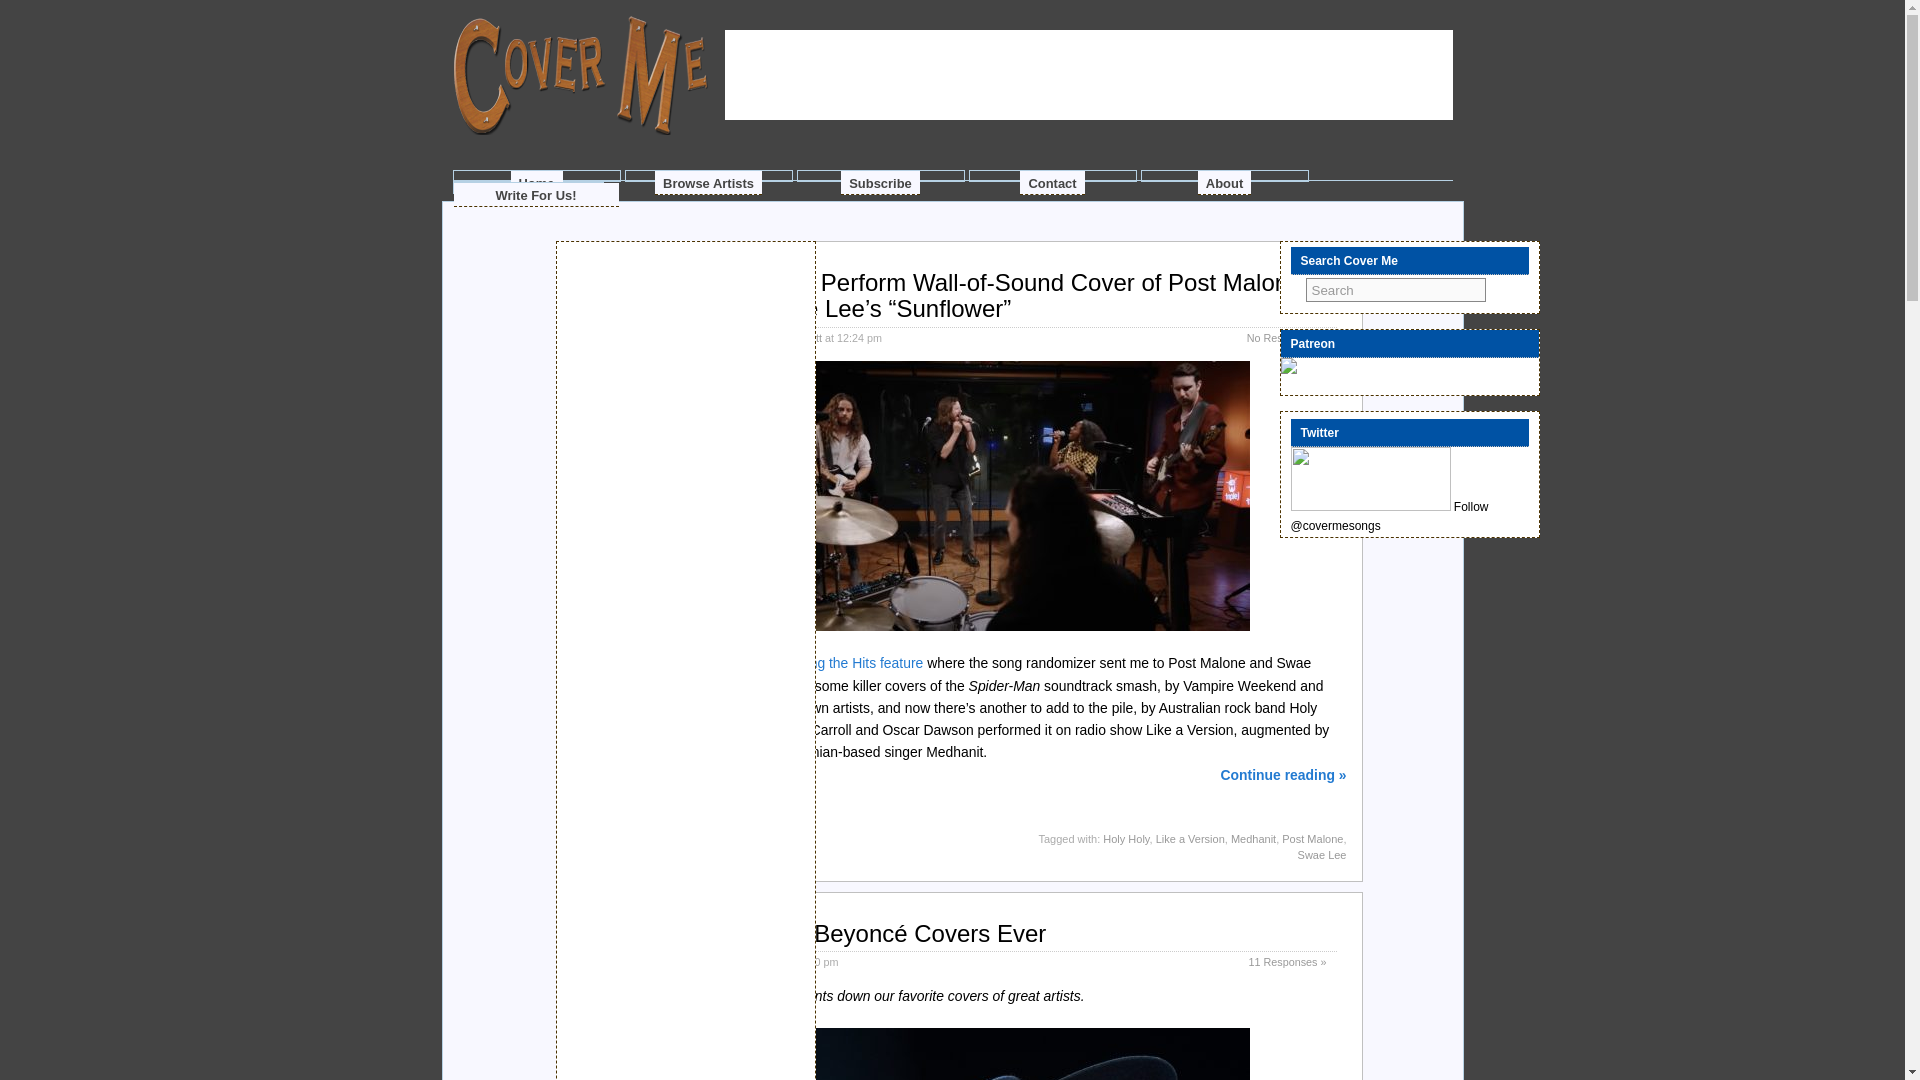 Image resolution: width=1920 pixels, height=1080 pixels. Describe the element at coordinates (1312, 838) in the screenshot. I see `Post Malone` at that location.